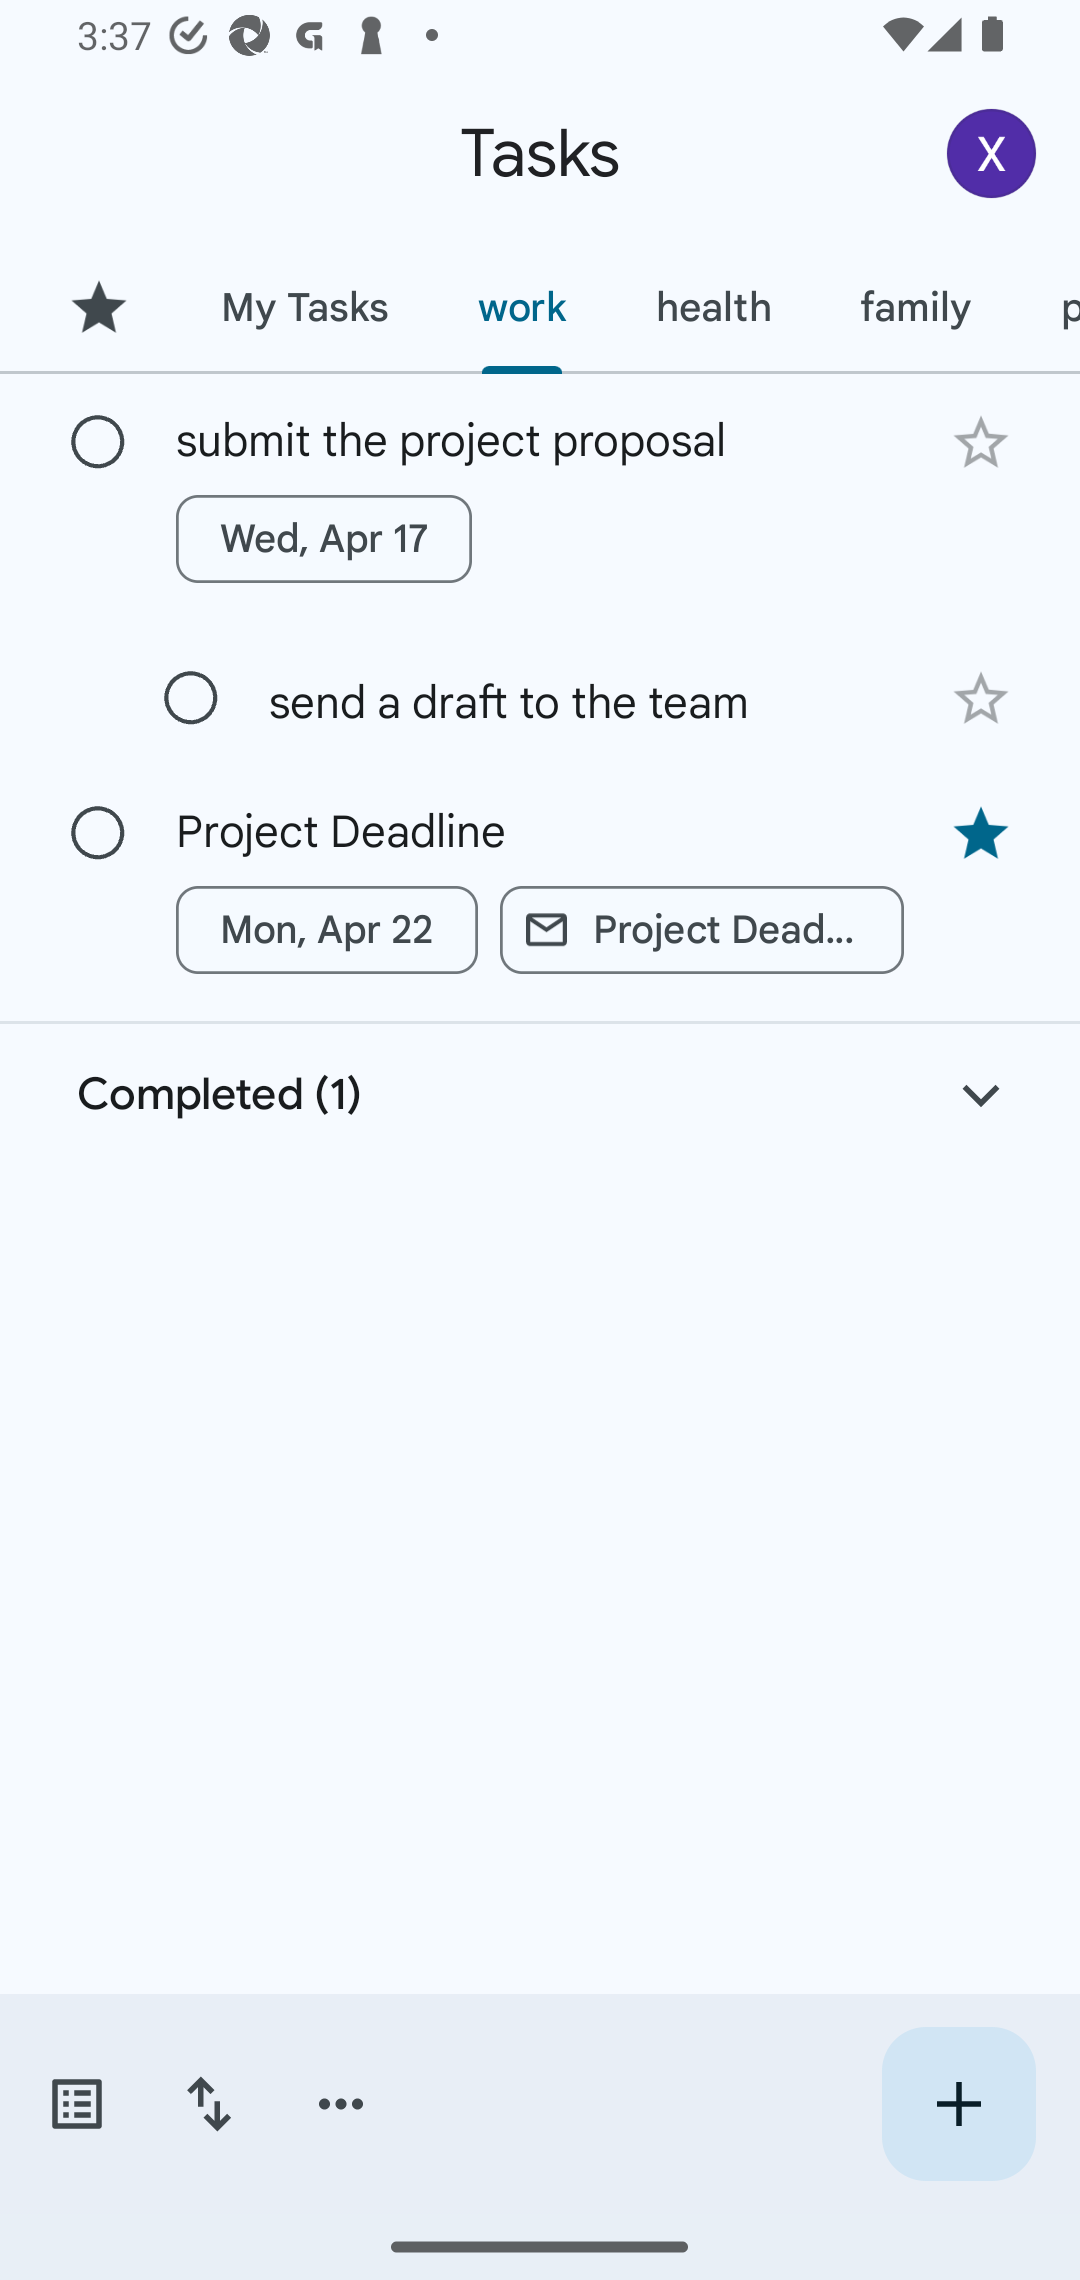 The height and width of the screenshot is (2280, 1080). I want to click on Remove star, so click(980, 834).